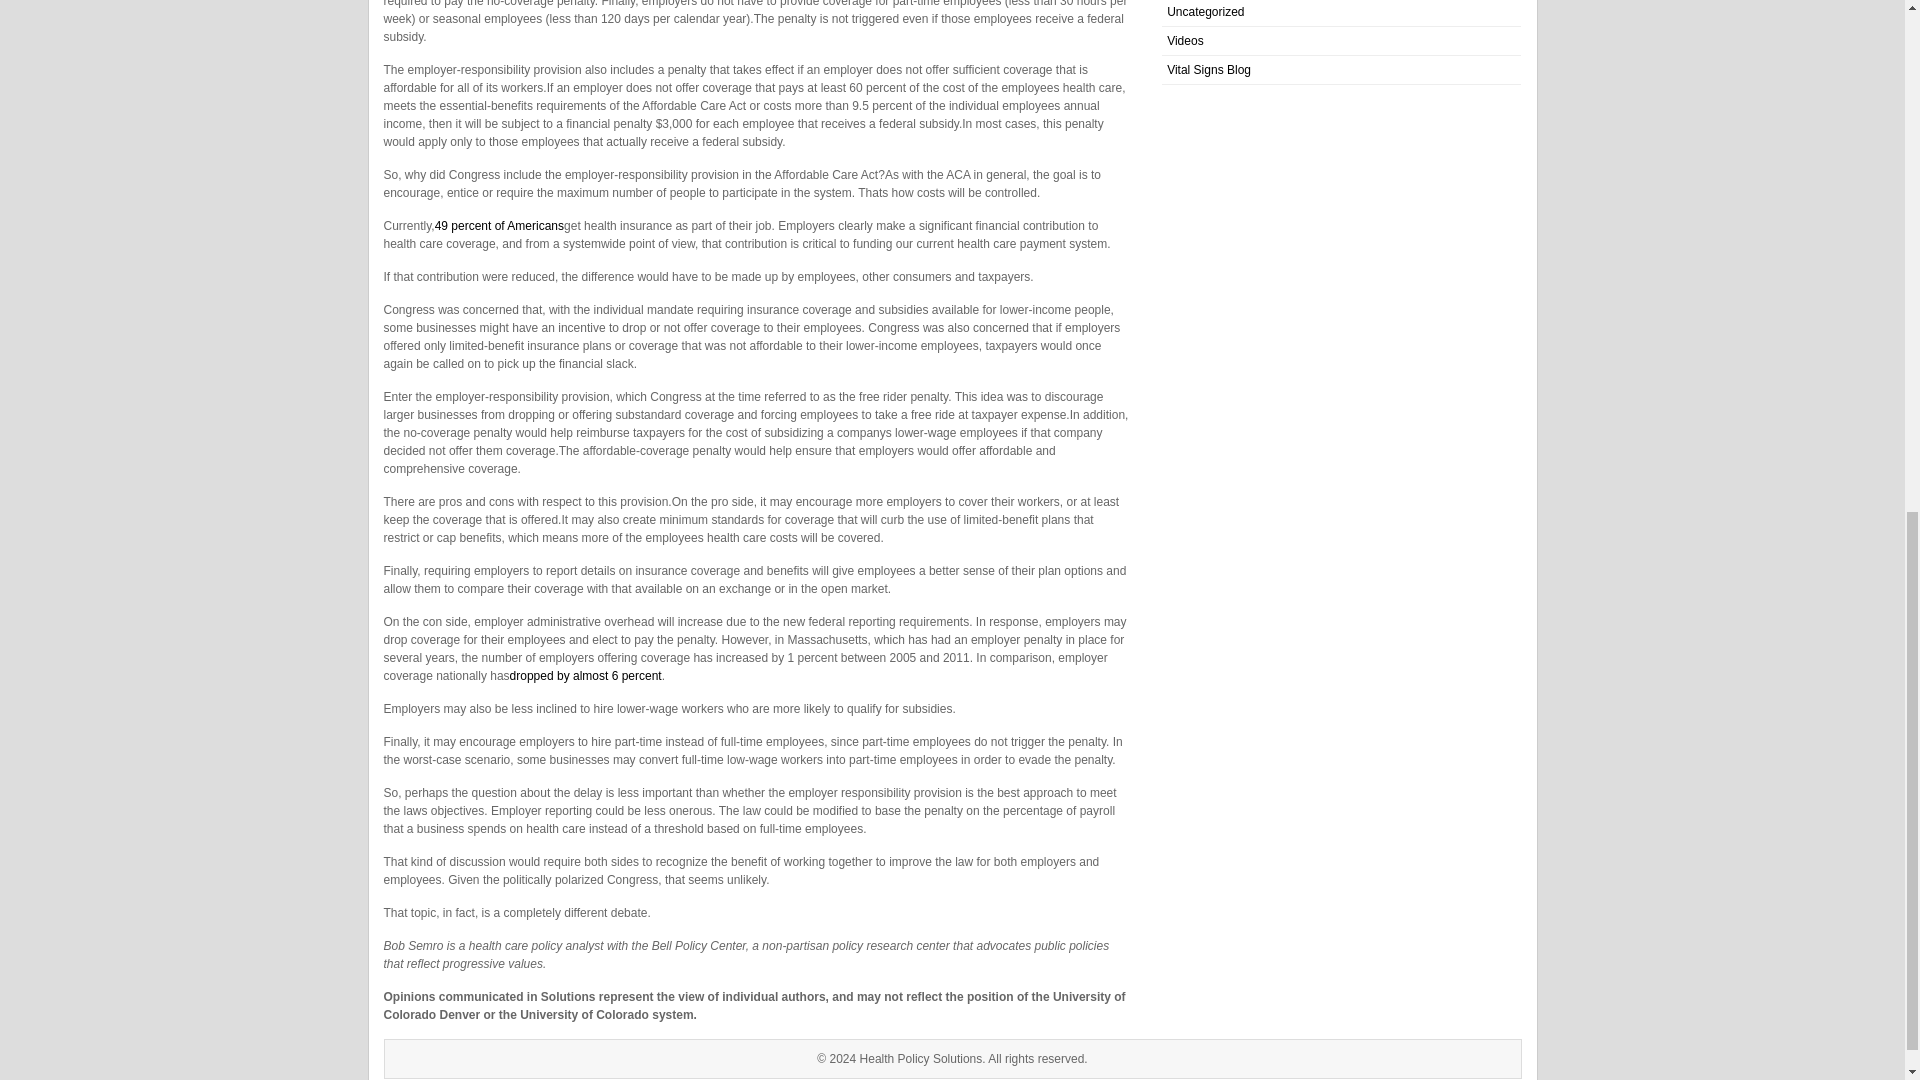 The height and width of the screenshot is (1080, 1920). Describe the element at coordinates (500, 226) in the screenshot. I see `49 percent of Americans` at that location.